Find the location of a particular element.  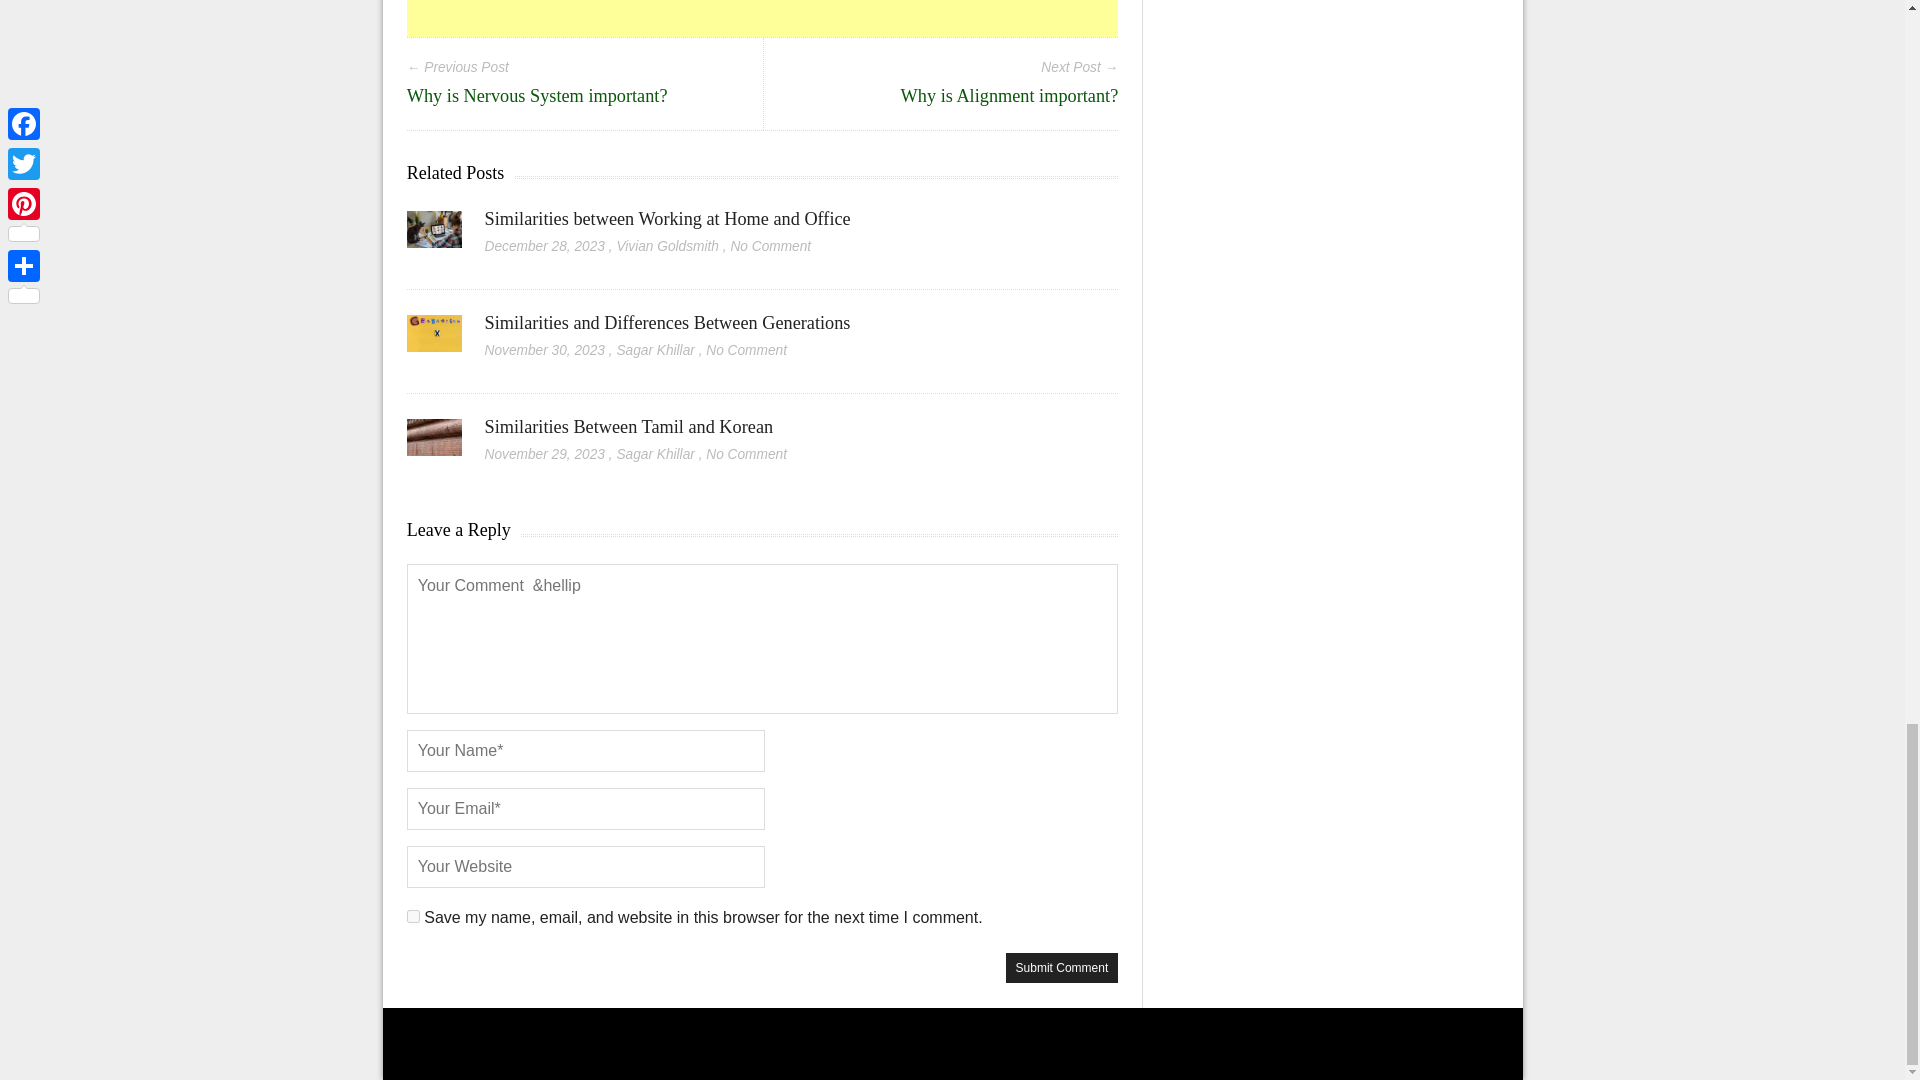

Similarities between Working at Home and Office is located at coordinates (434, 236).